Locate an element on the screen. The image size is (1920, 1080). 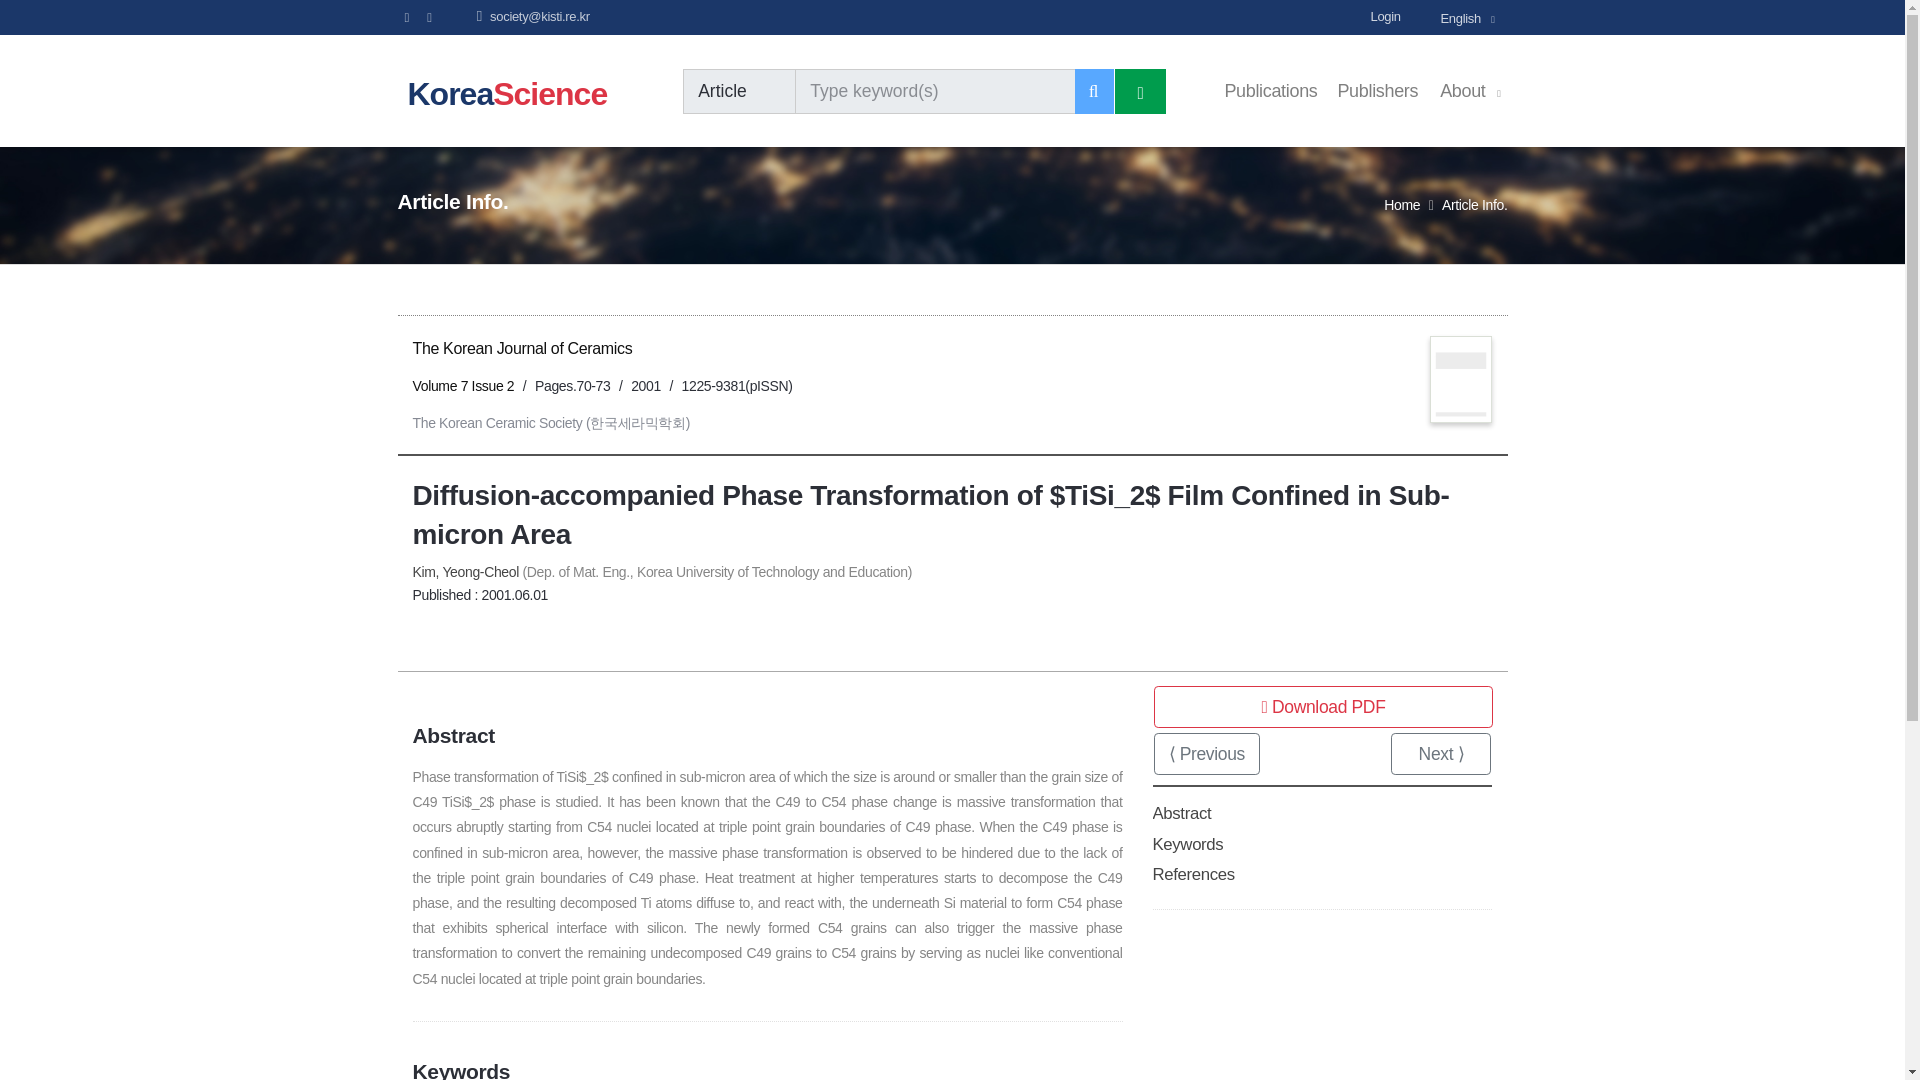
Abstract is located at coordinates (1182, 812).